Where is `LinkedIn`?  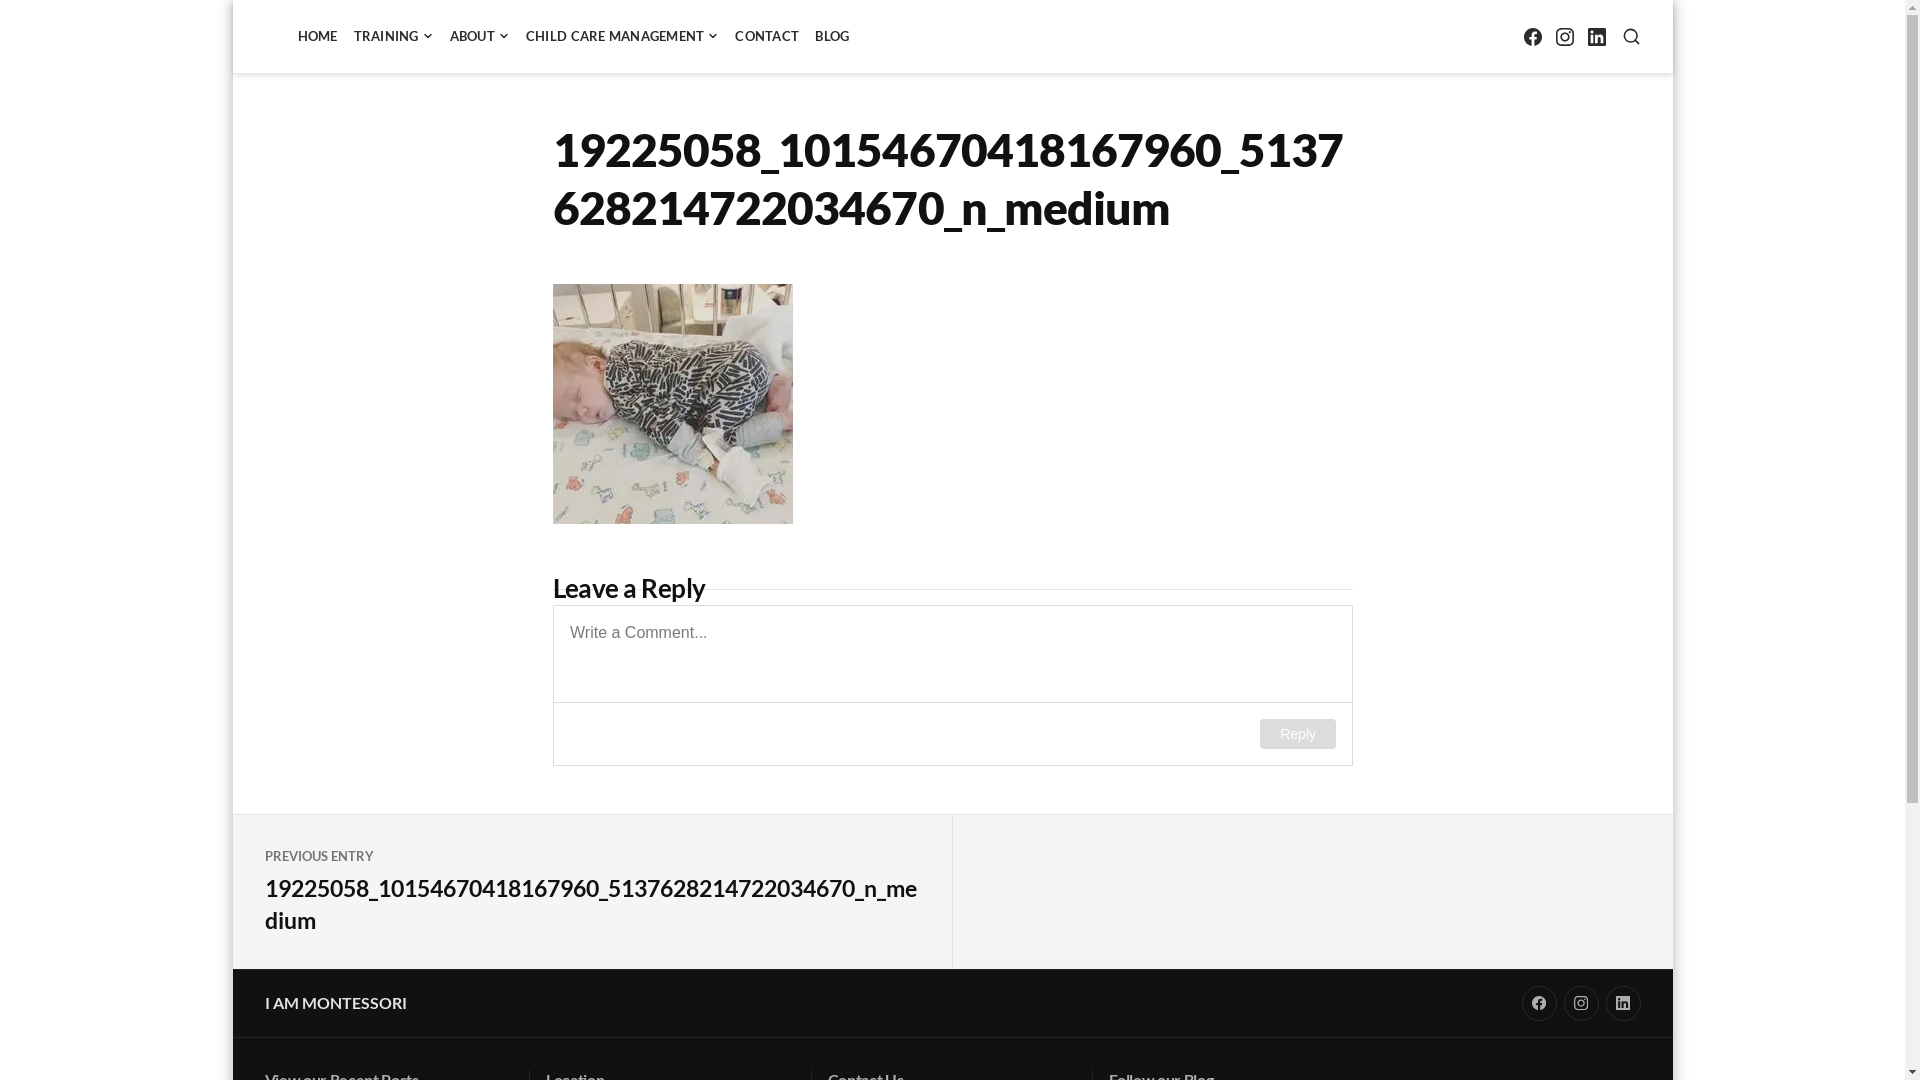
LinkedIn is located at coordinates (1596, 36).